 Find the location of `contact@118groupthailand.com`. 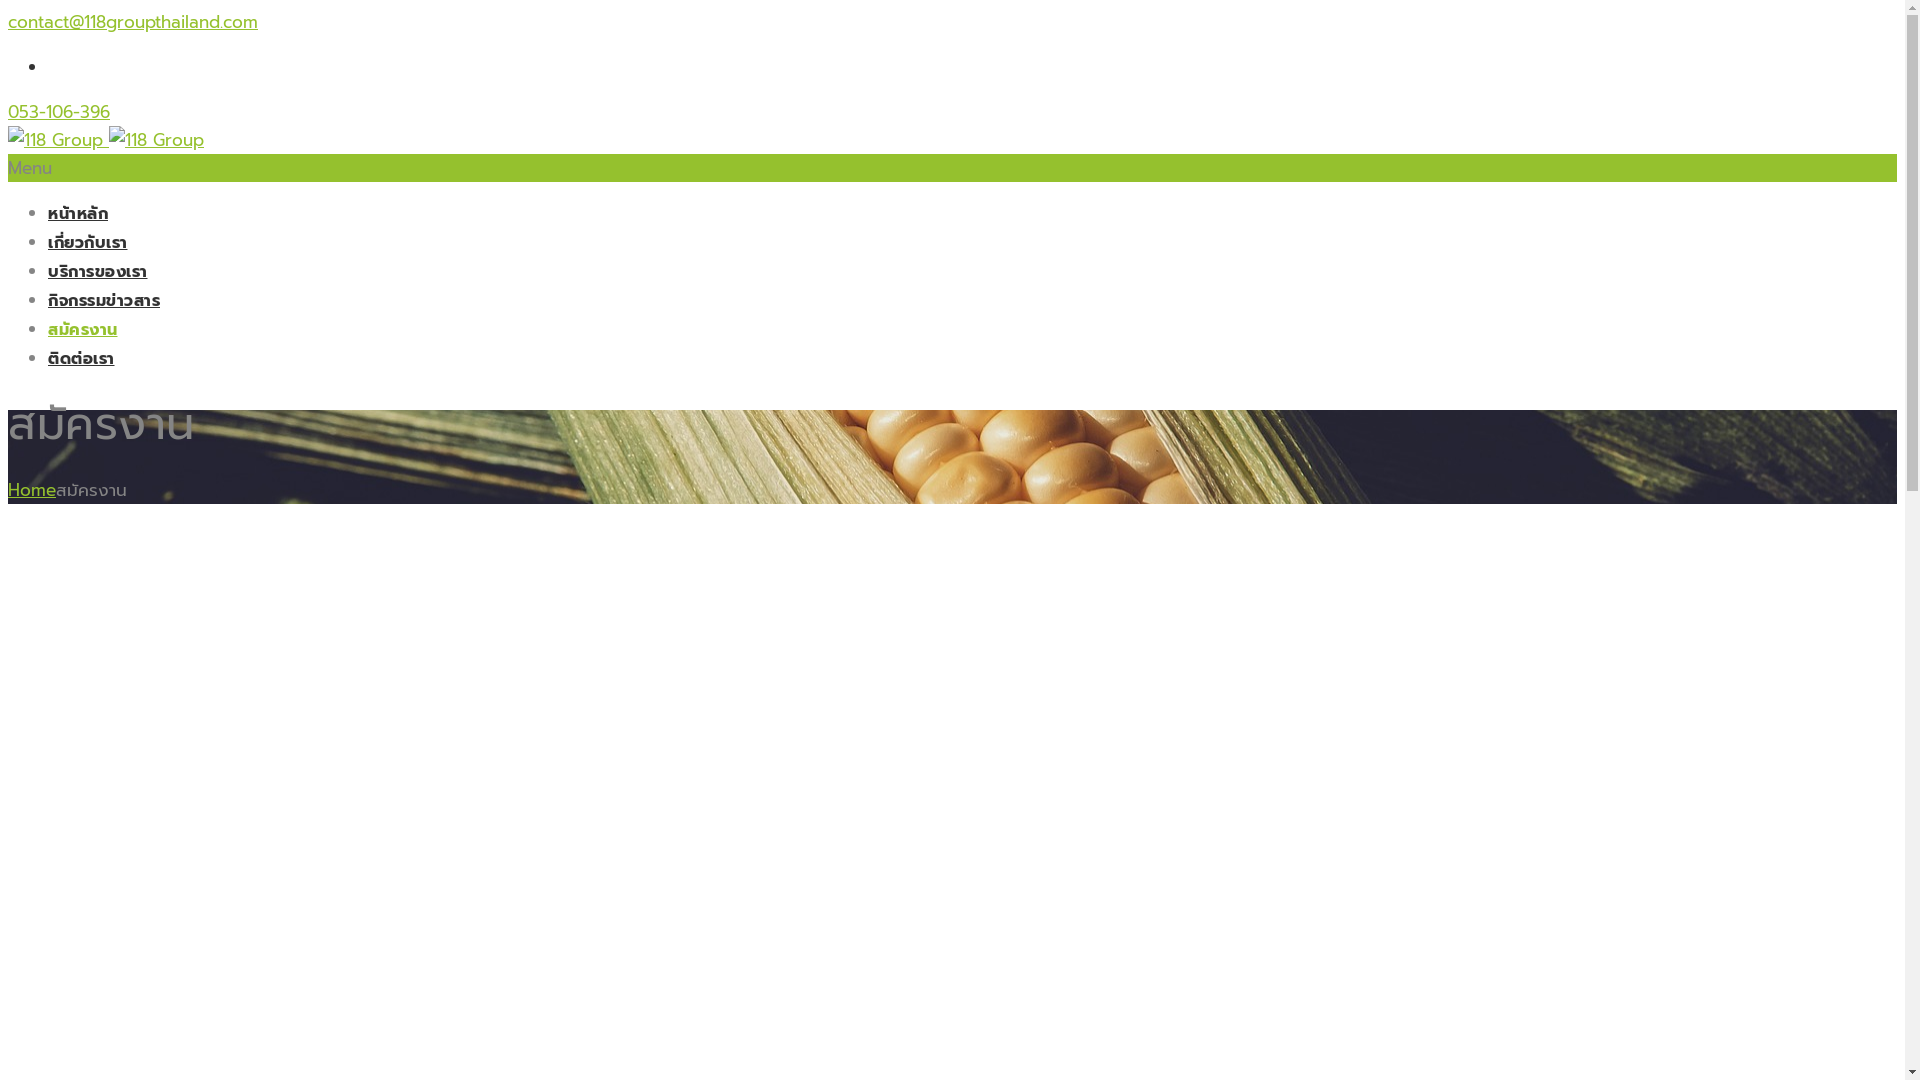

contact@118groupthailand.com is located at coordinates (133, 22).